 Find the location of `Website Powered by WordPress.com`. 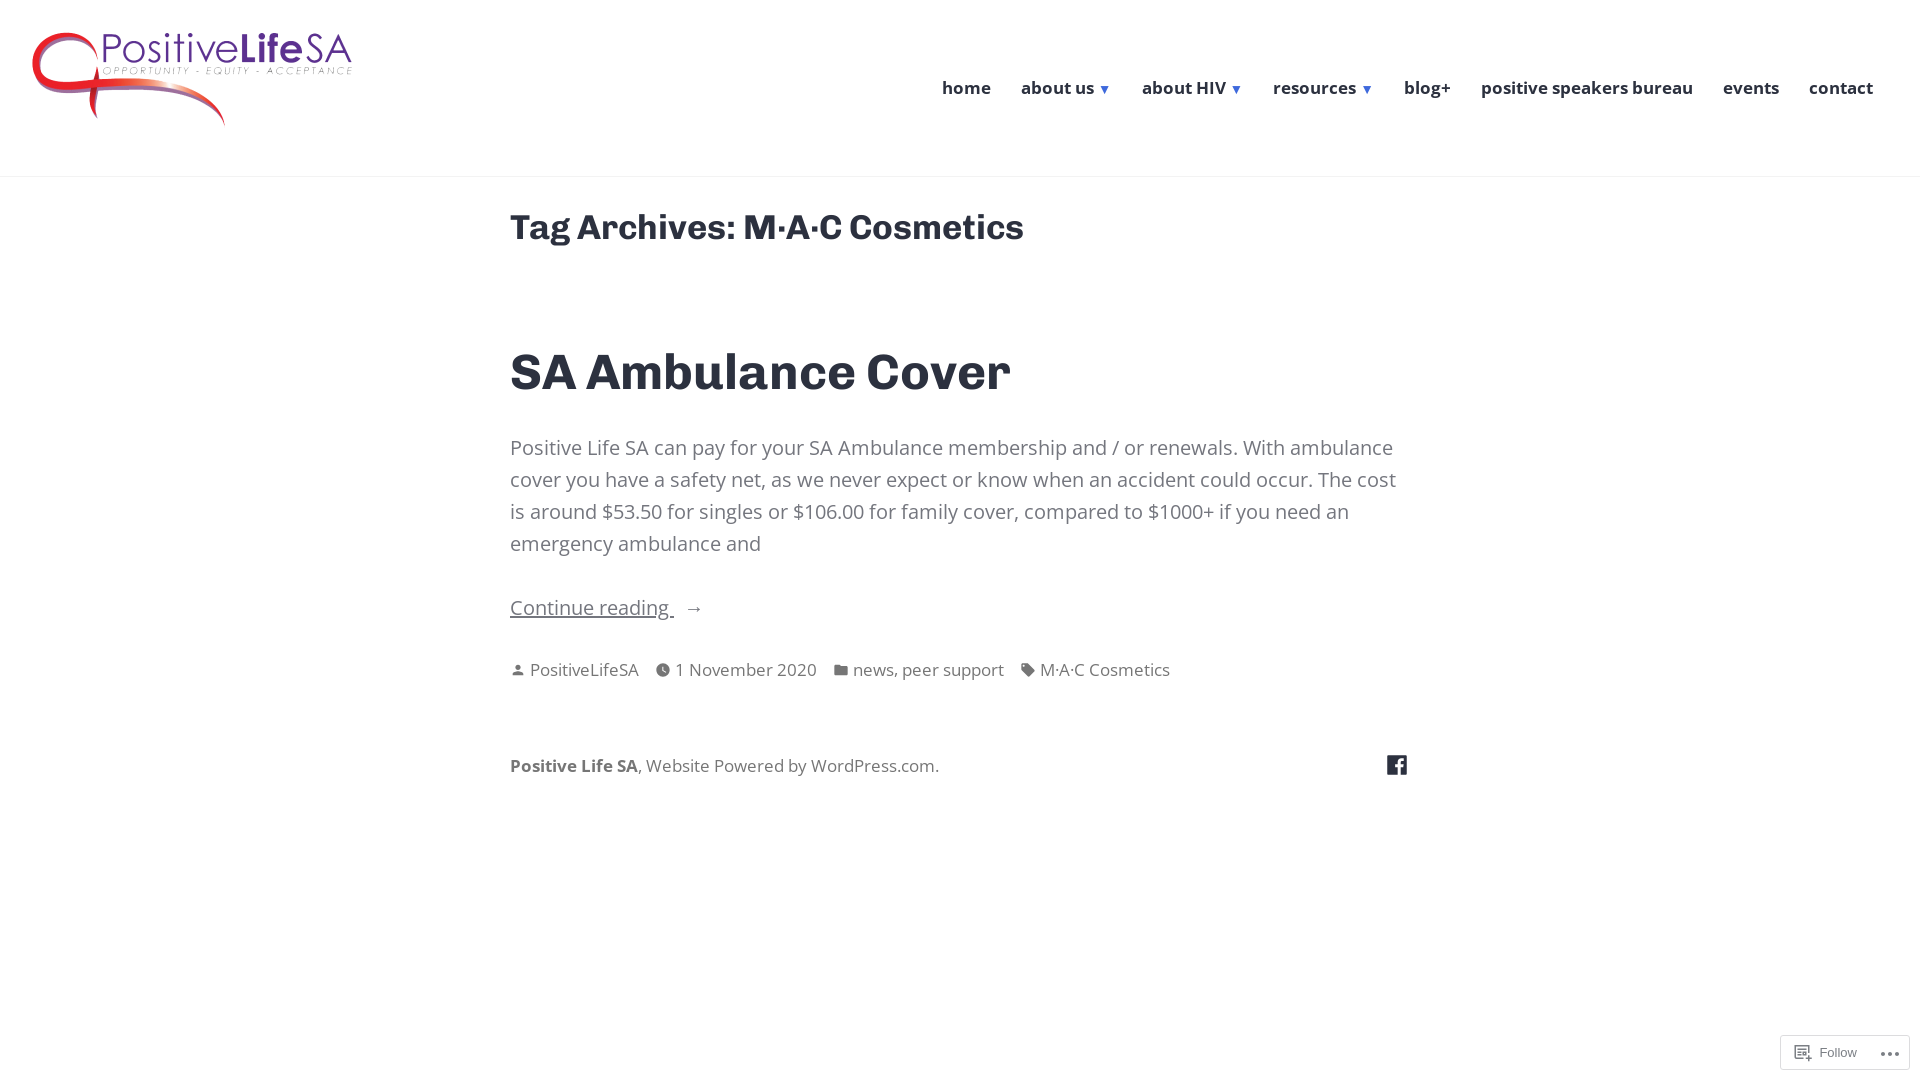

Website Powered by WordPress.com is located at coordinates (790, 766).